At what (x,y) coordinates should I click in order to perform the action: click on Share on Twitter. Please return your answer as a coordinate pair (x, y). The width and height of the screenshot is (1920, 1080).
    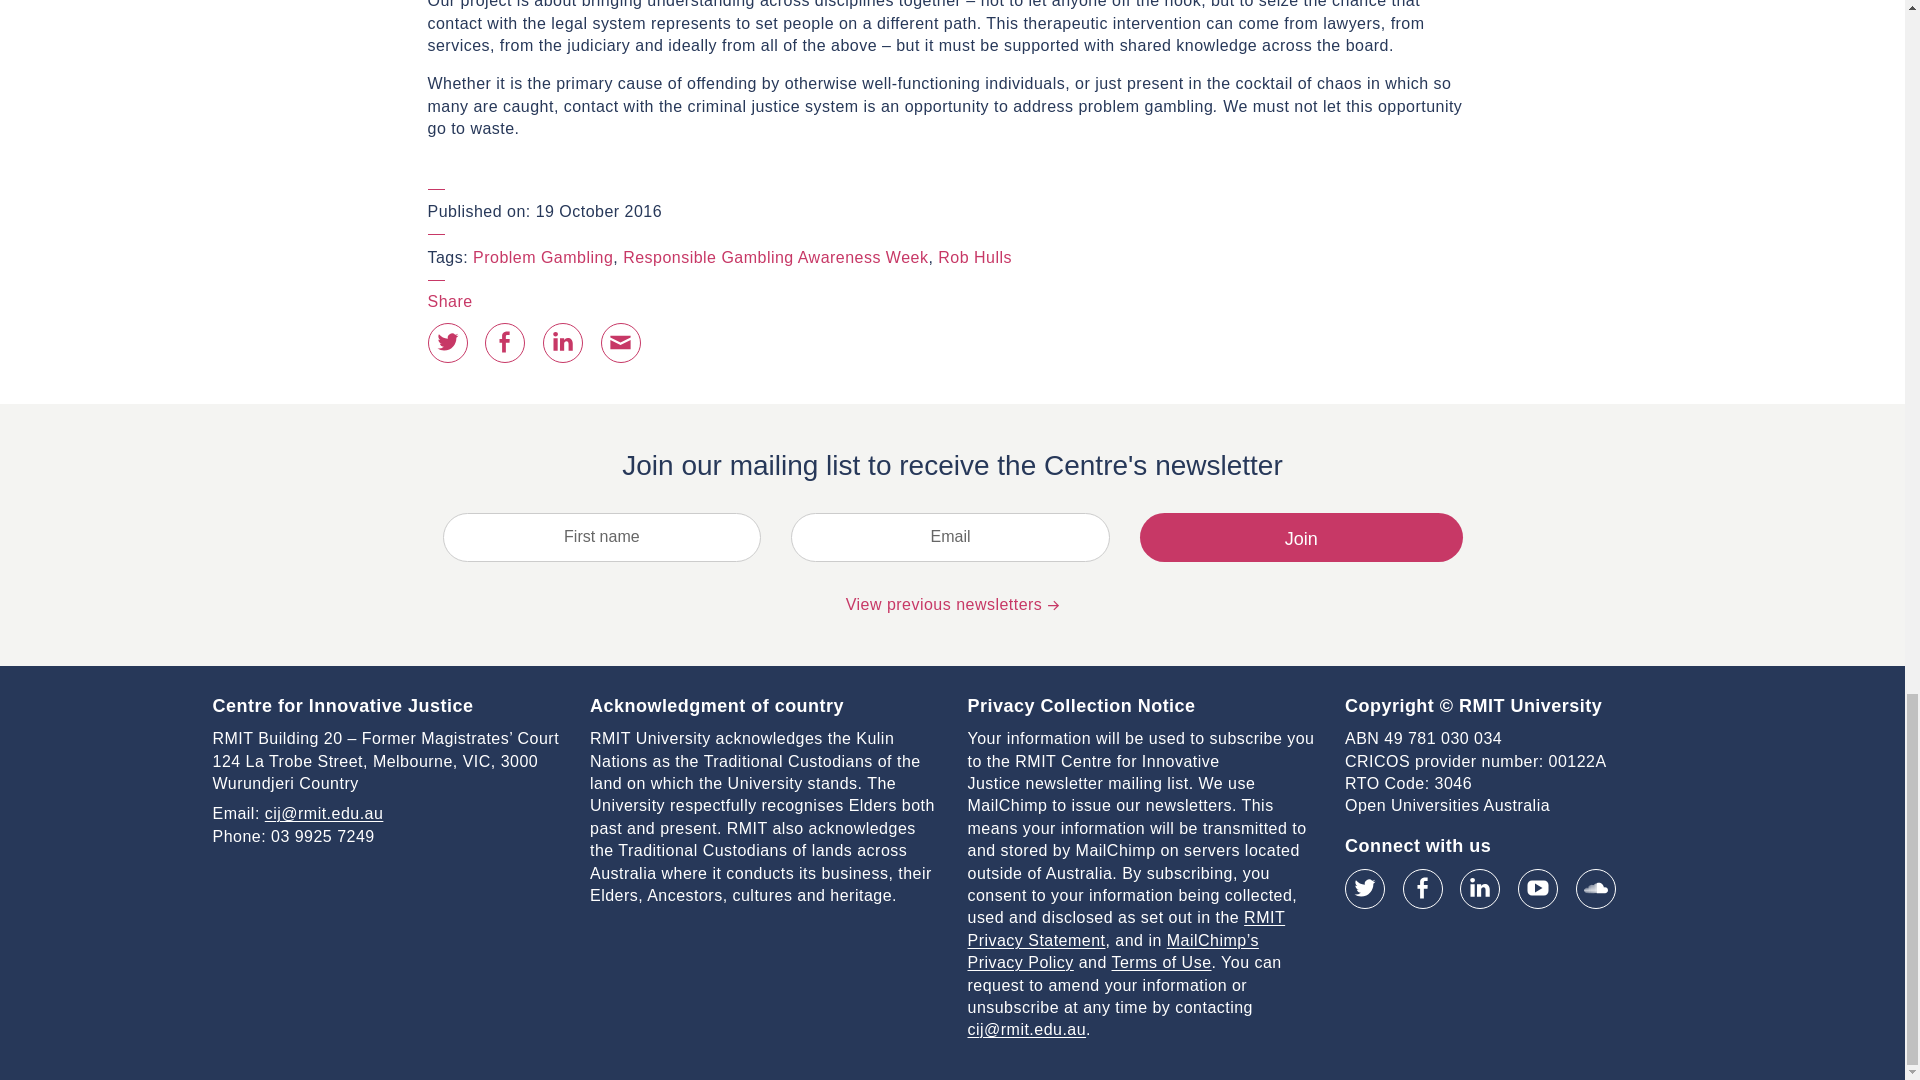
    Looking at the image, I should click on (448, 342).